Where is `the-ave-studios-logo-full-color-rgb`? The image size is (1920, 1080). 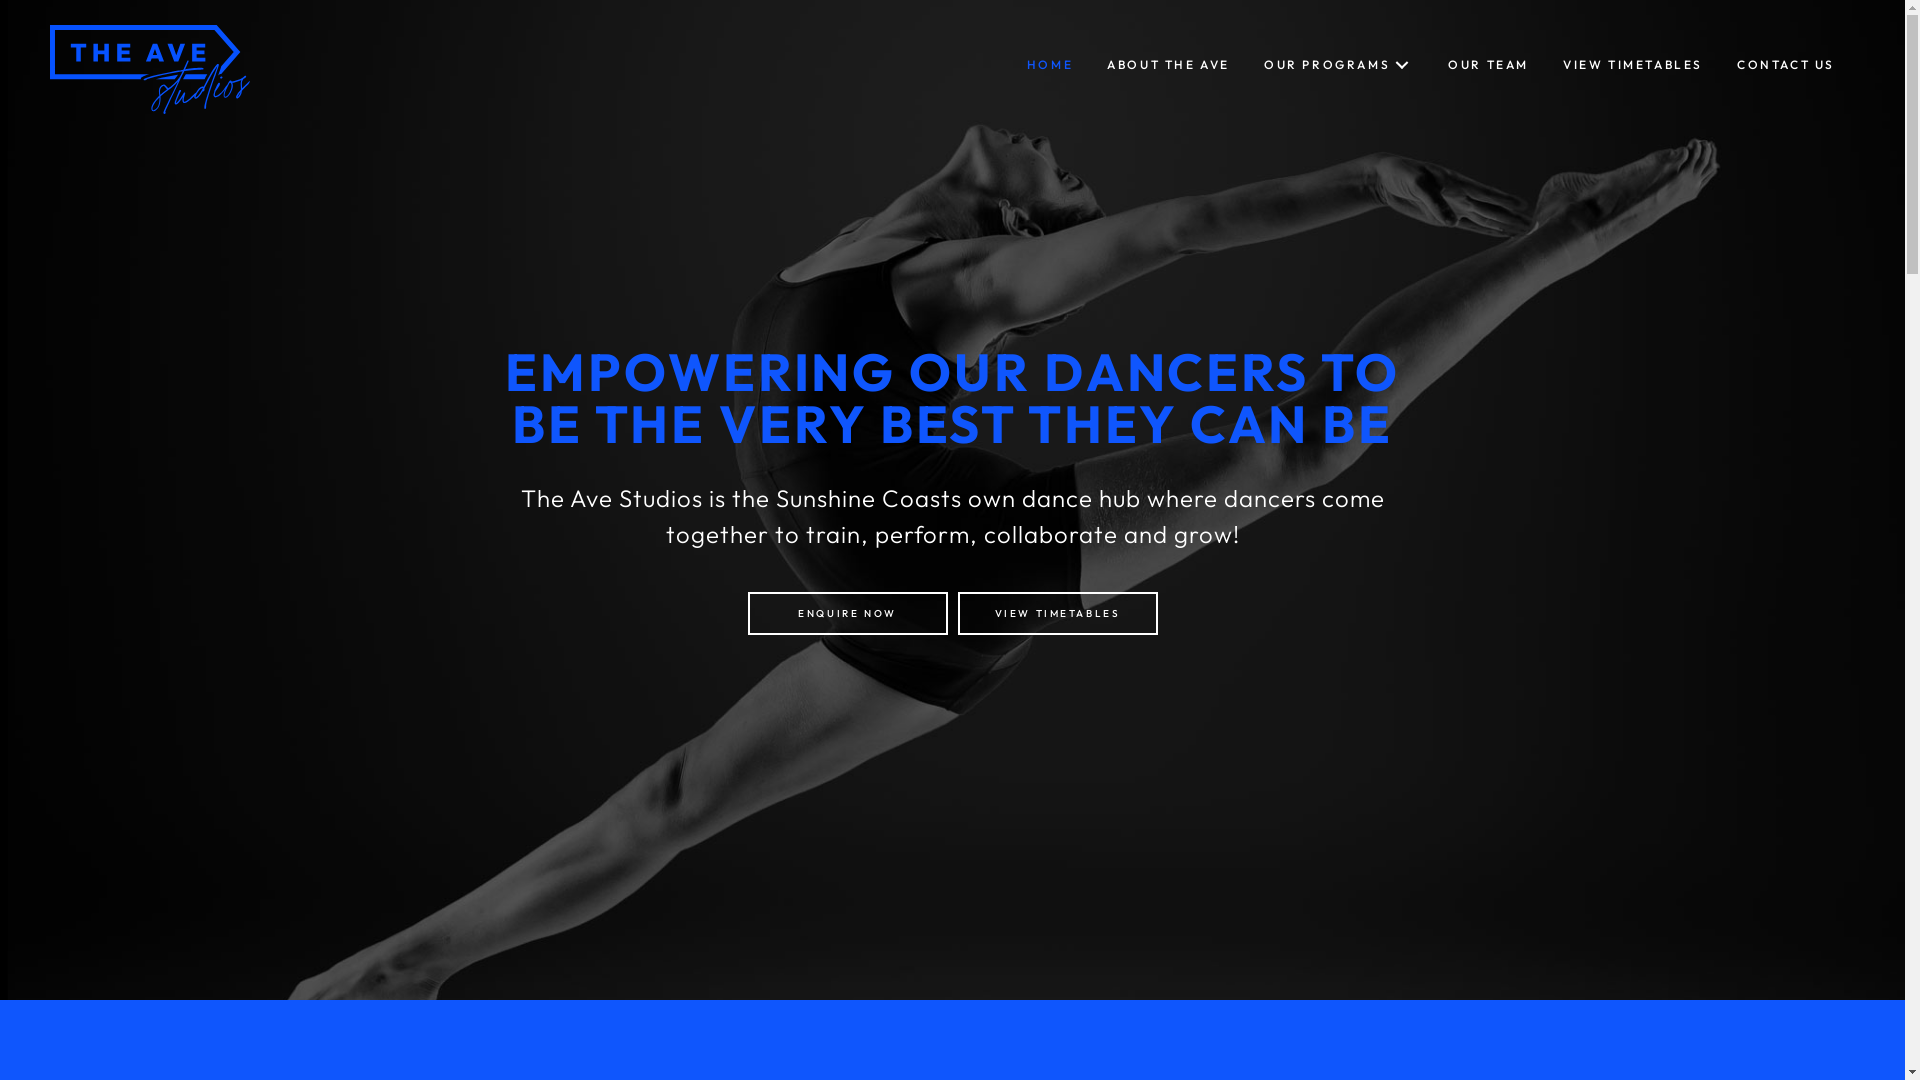
the-ave-studios-logo-full-color-rgb is located at coordinates (150, 70).